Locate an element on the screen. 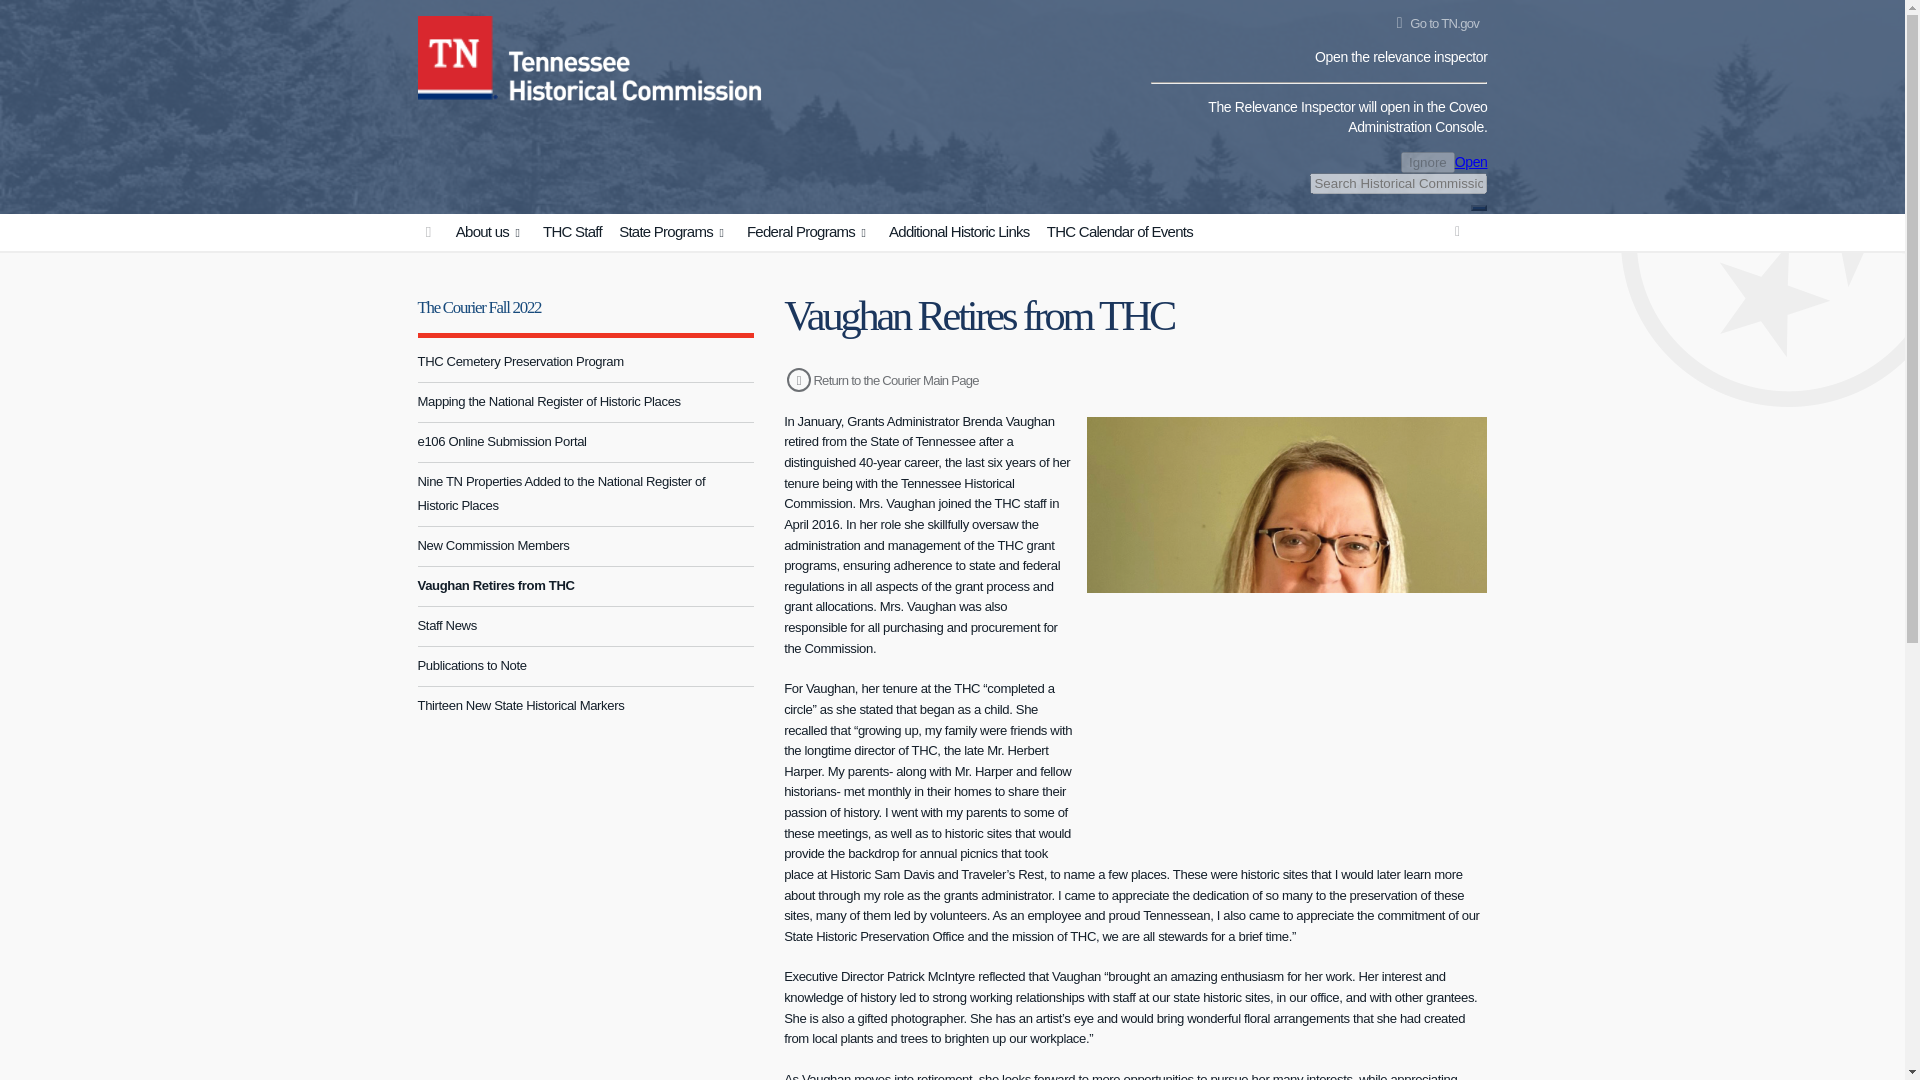  Federal Programs is located at coordinates (809, 232).